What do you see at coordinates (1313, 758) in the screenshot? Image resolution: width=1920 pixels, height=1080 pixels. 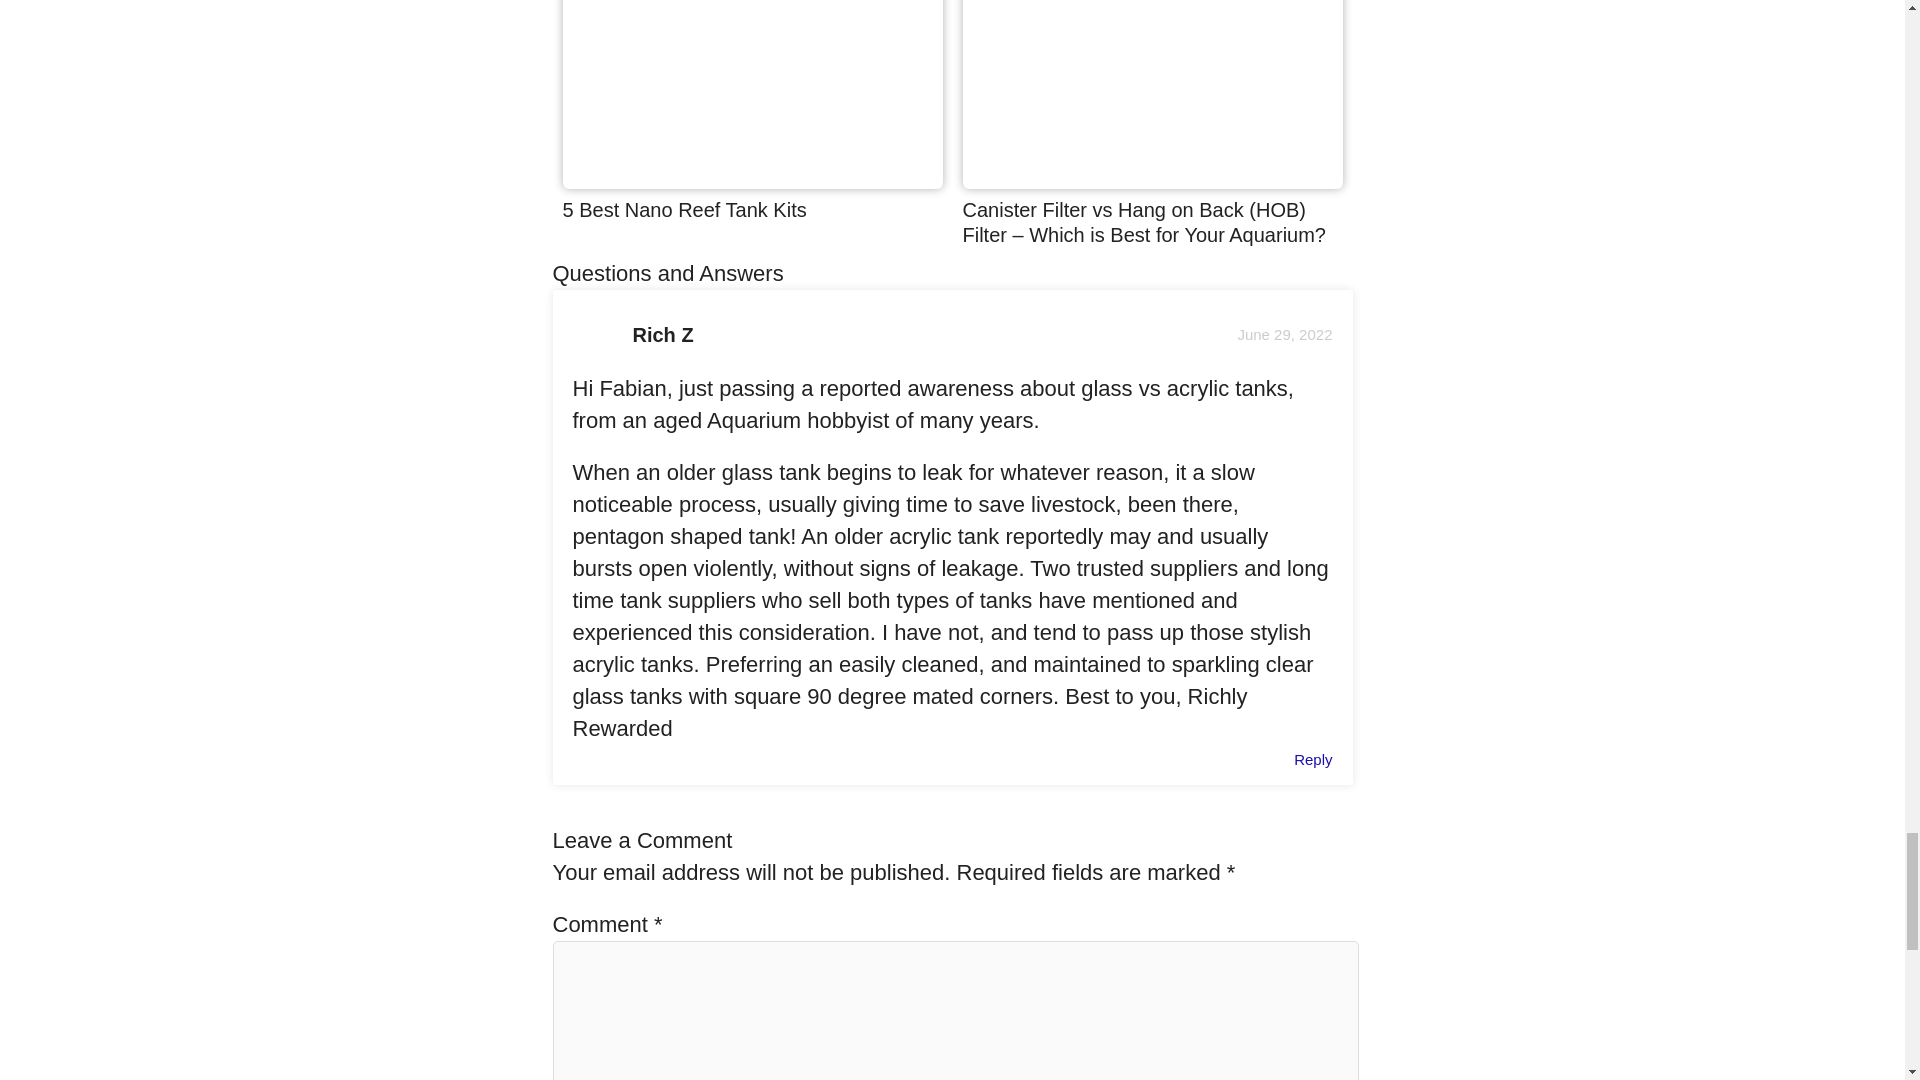 I see `Reply` at bounding box center [1313, 758].